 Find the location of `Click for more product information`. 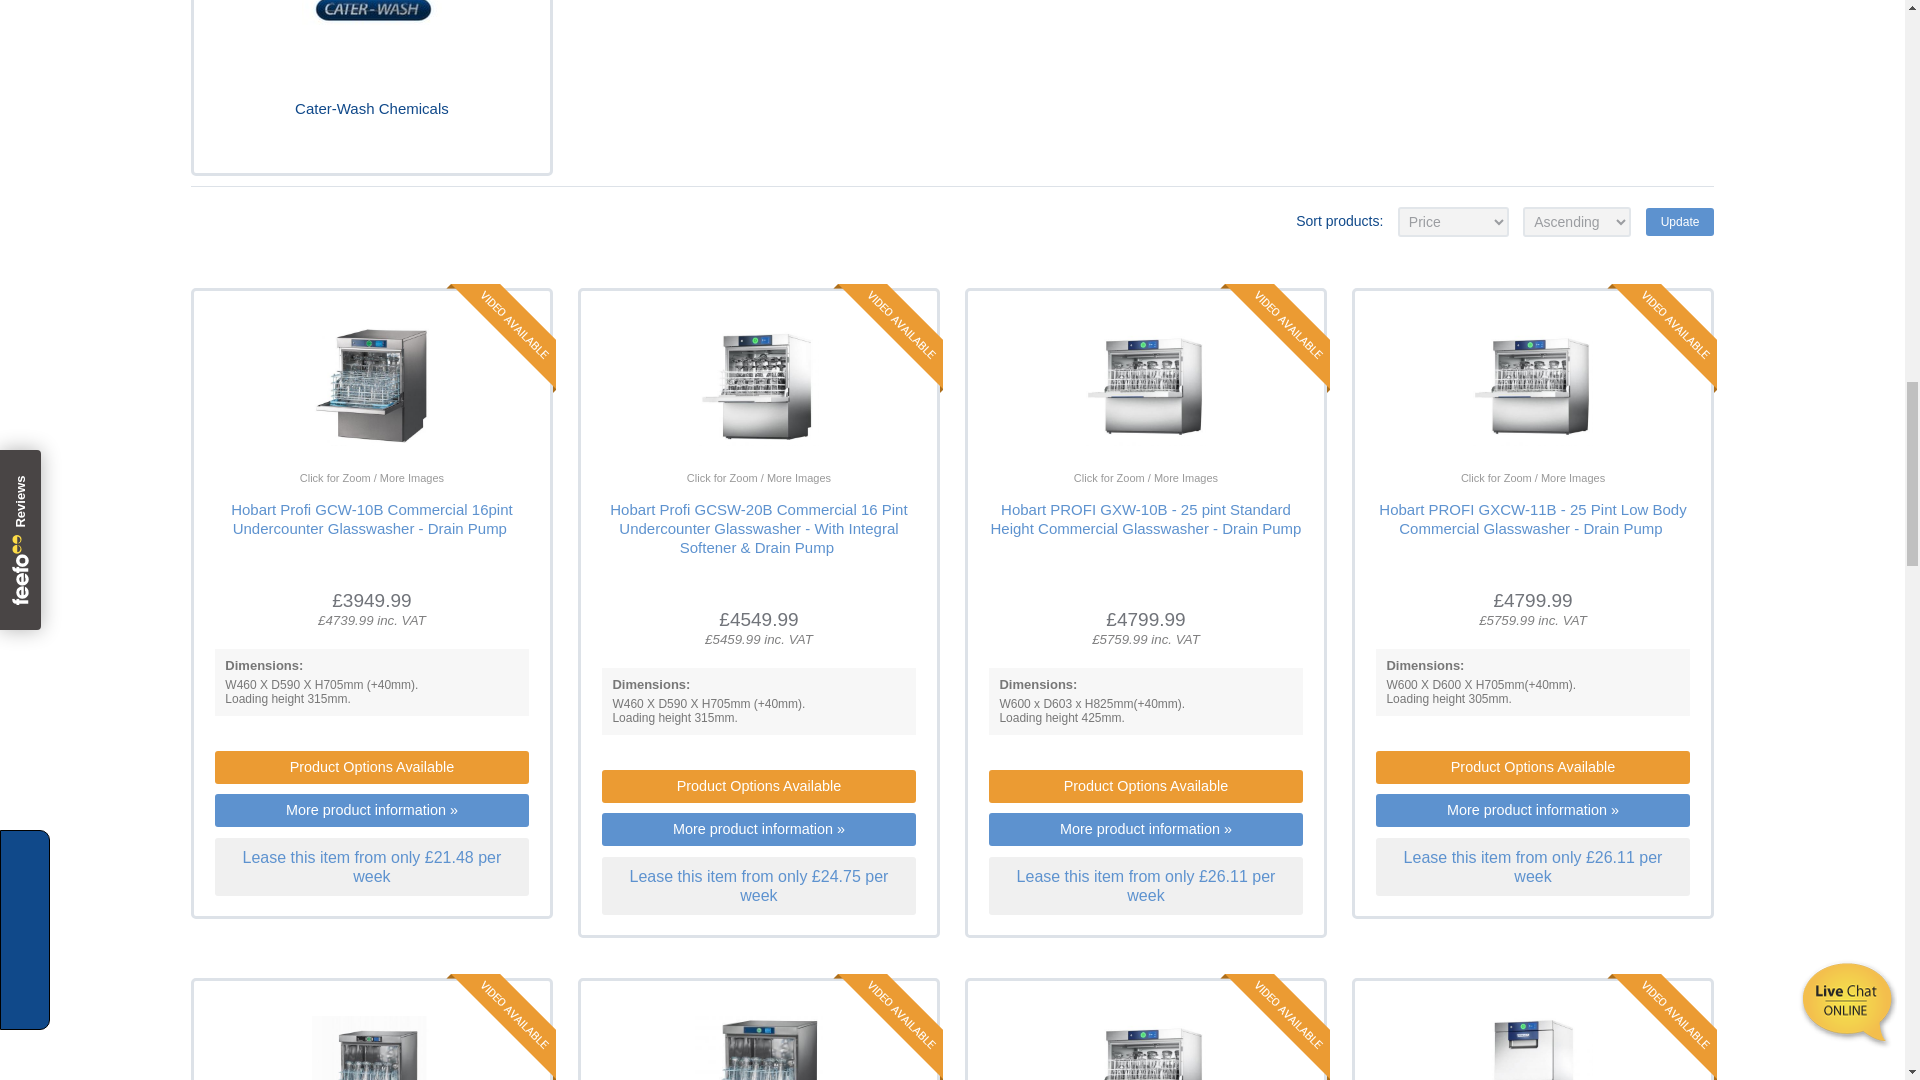

Click for more product information is located at coordinates (716, 1040).